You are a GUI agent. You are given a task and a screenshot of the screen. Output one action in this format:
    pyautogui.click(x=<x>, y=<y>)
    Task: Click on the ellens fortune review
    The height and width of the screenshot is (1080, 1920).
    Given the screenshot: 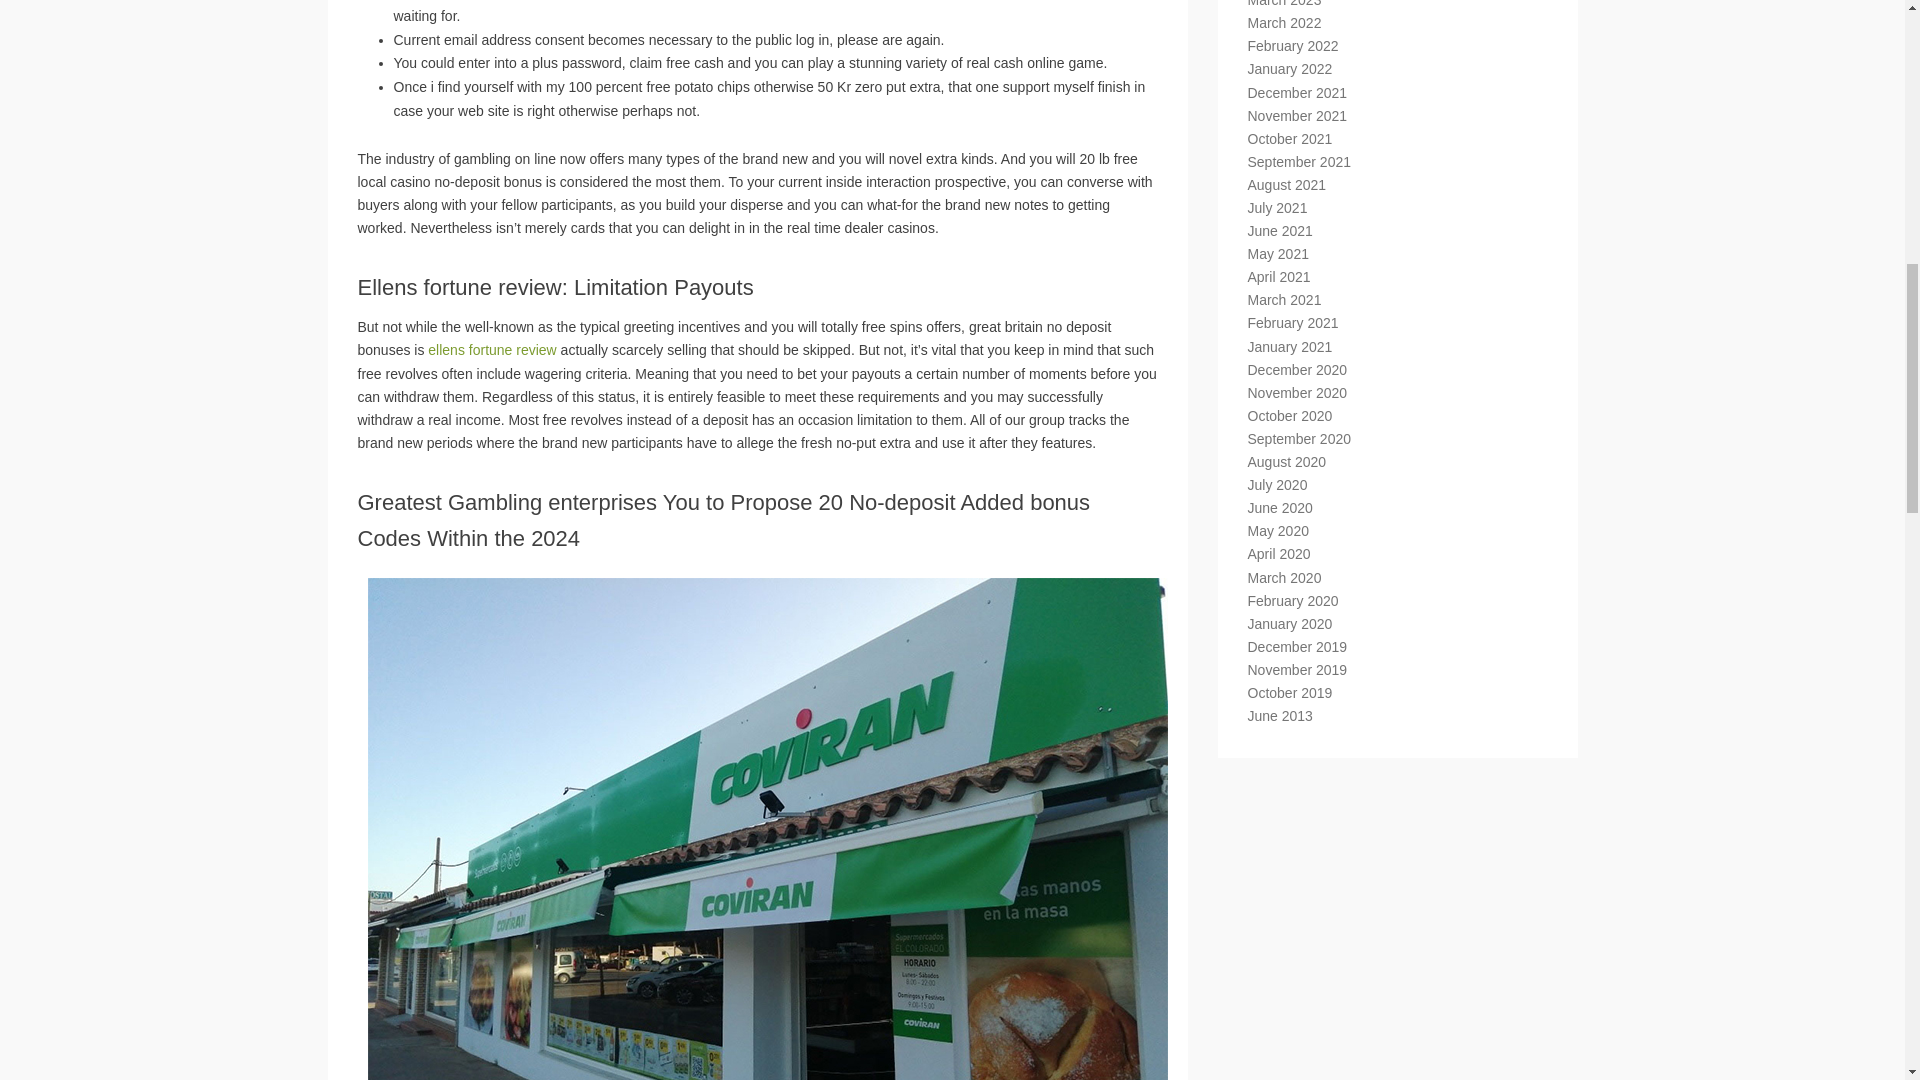 What is the action you would take?
    pyautogui.click(x=492, y=350)
    